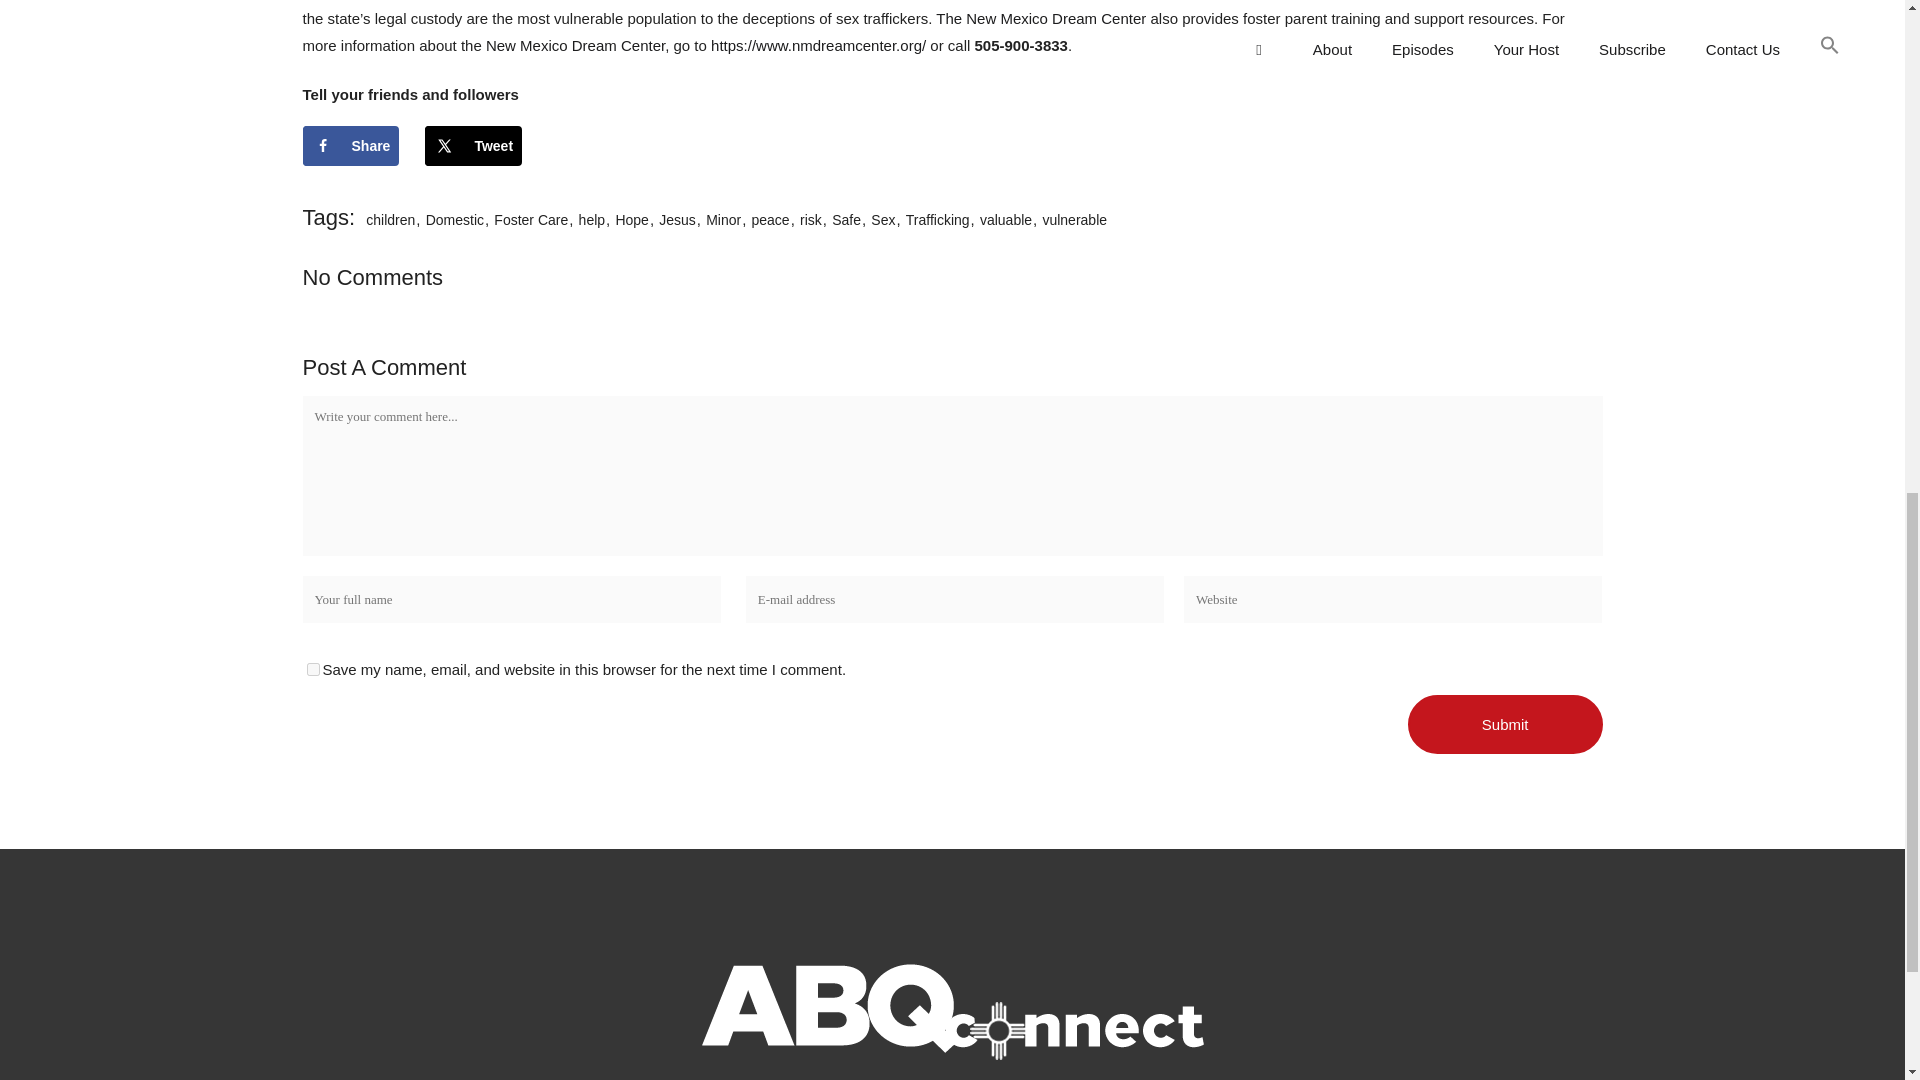  Describe the element at coordinates (722, 219) in the screenshot. I see `Minor` at that location.